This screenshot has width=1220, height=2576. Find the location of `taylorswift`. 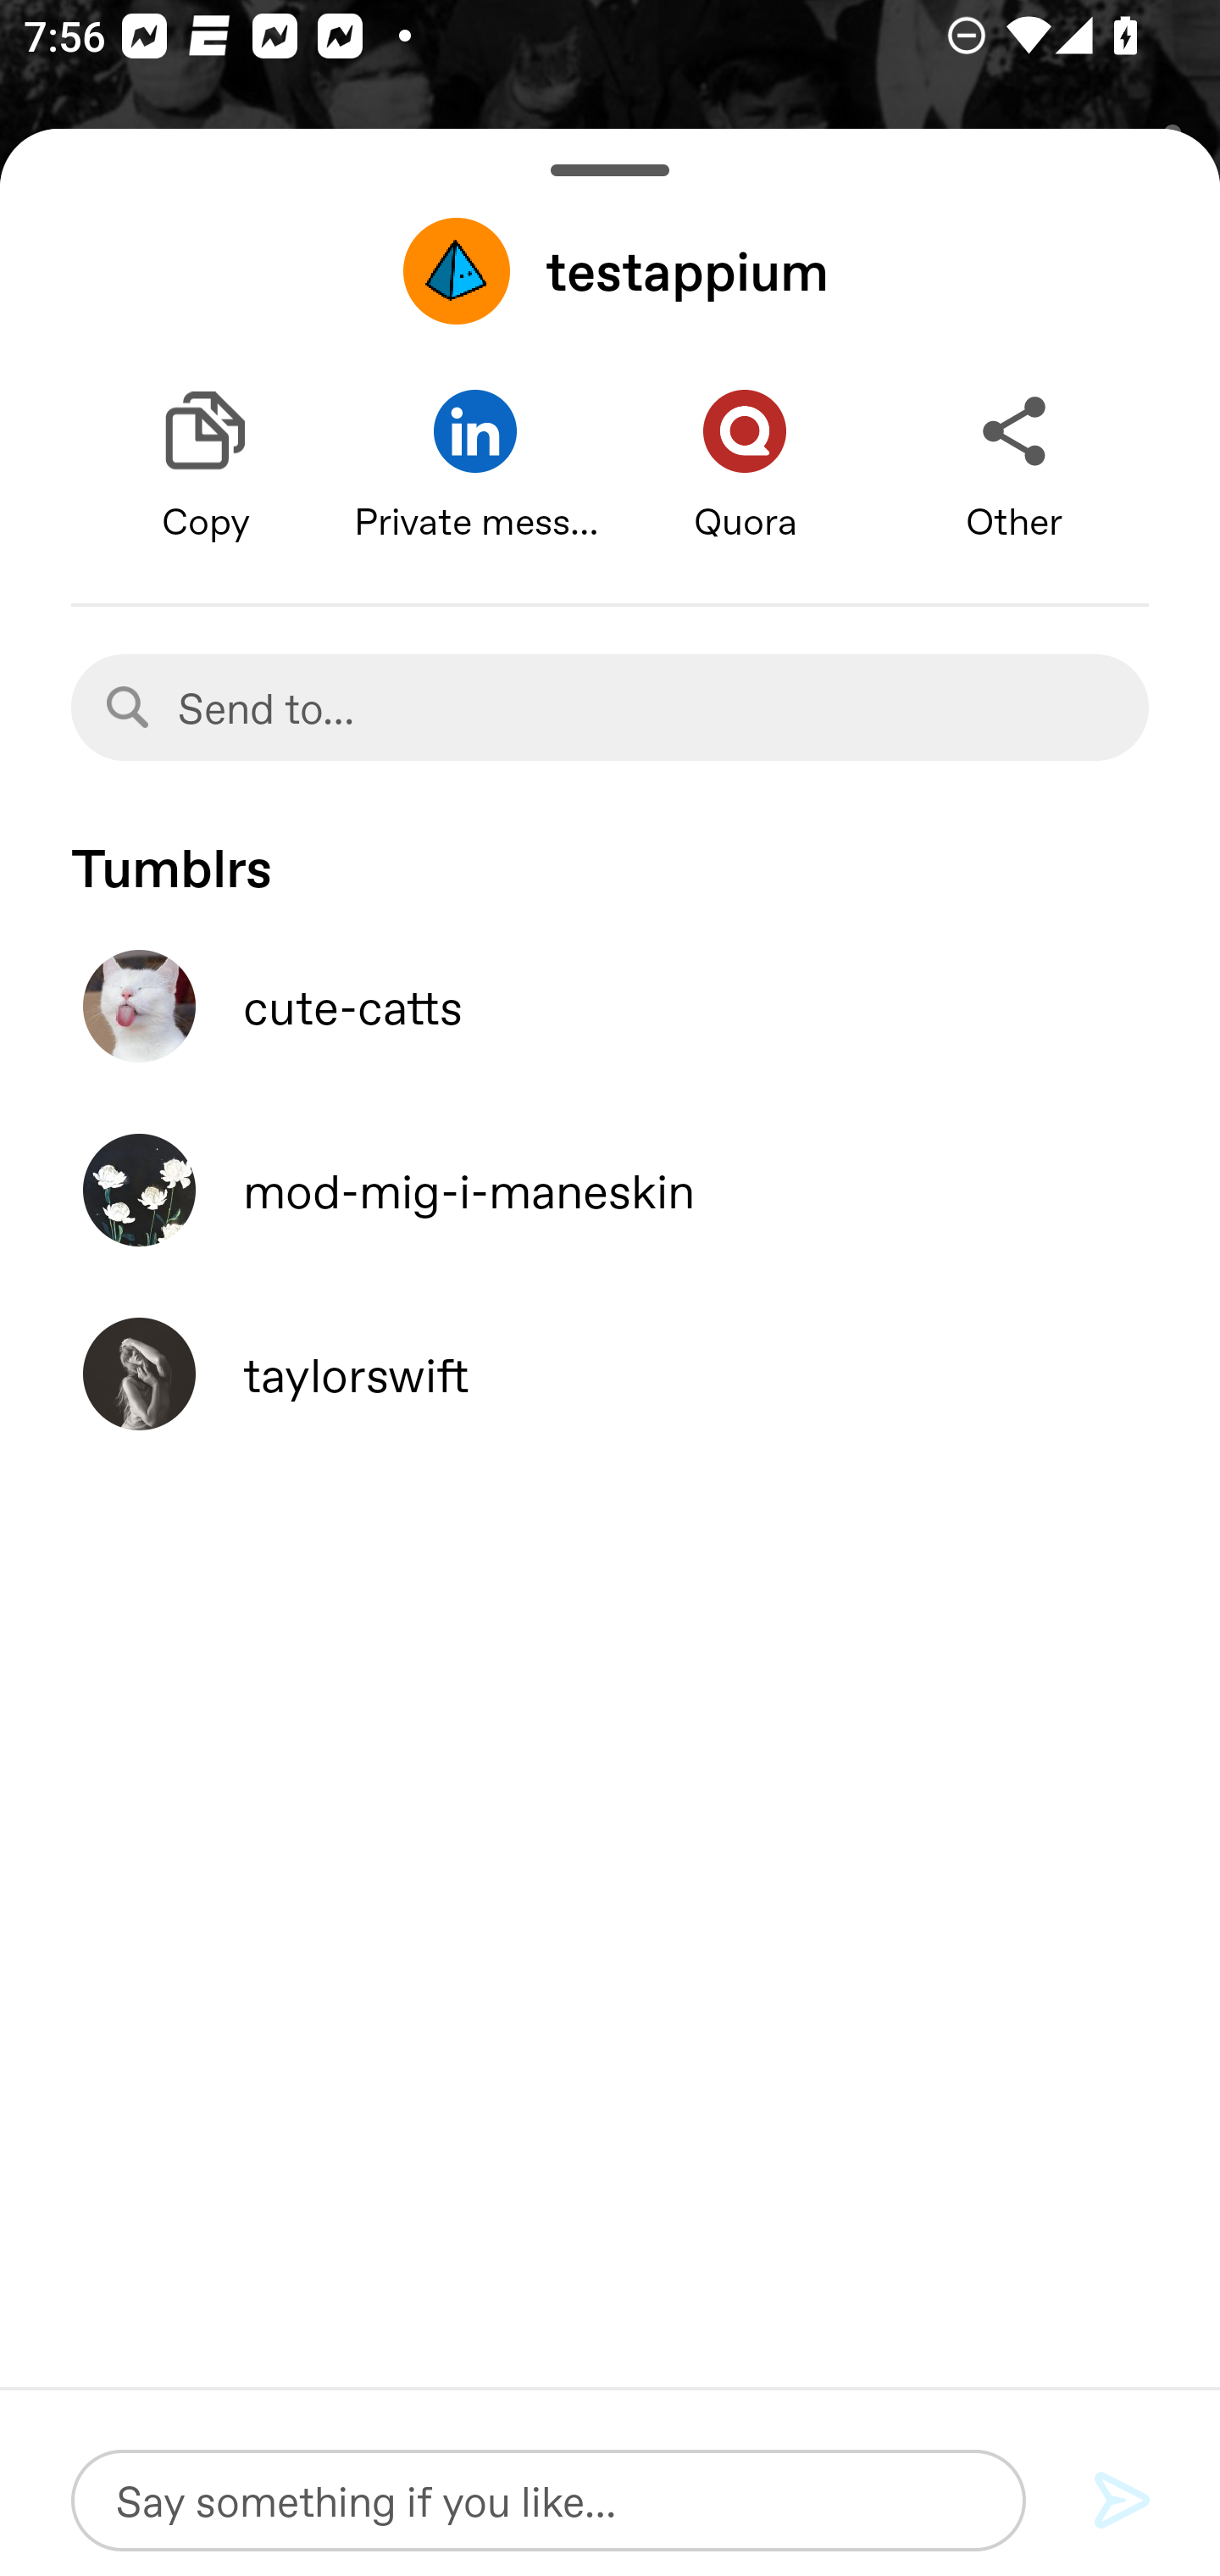

taylorswift is located at coordinates (610, 1374).